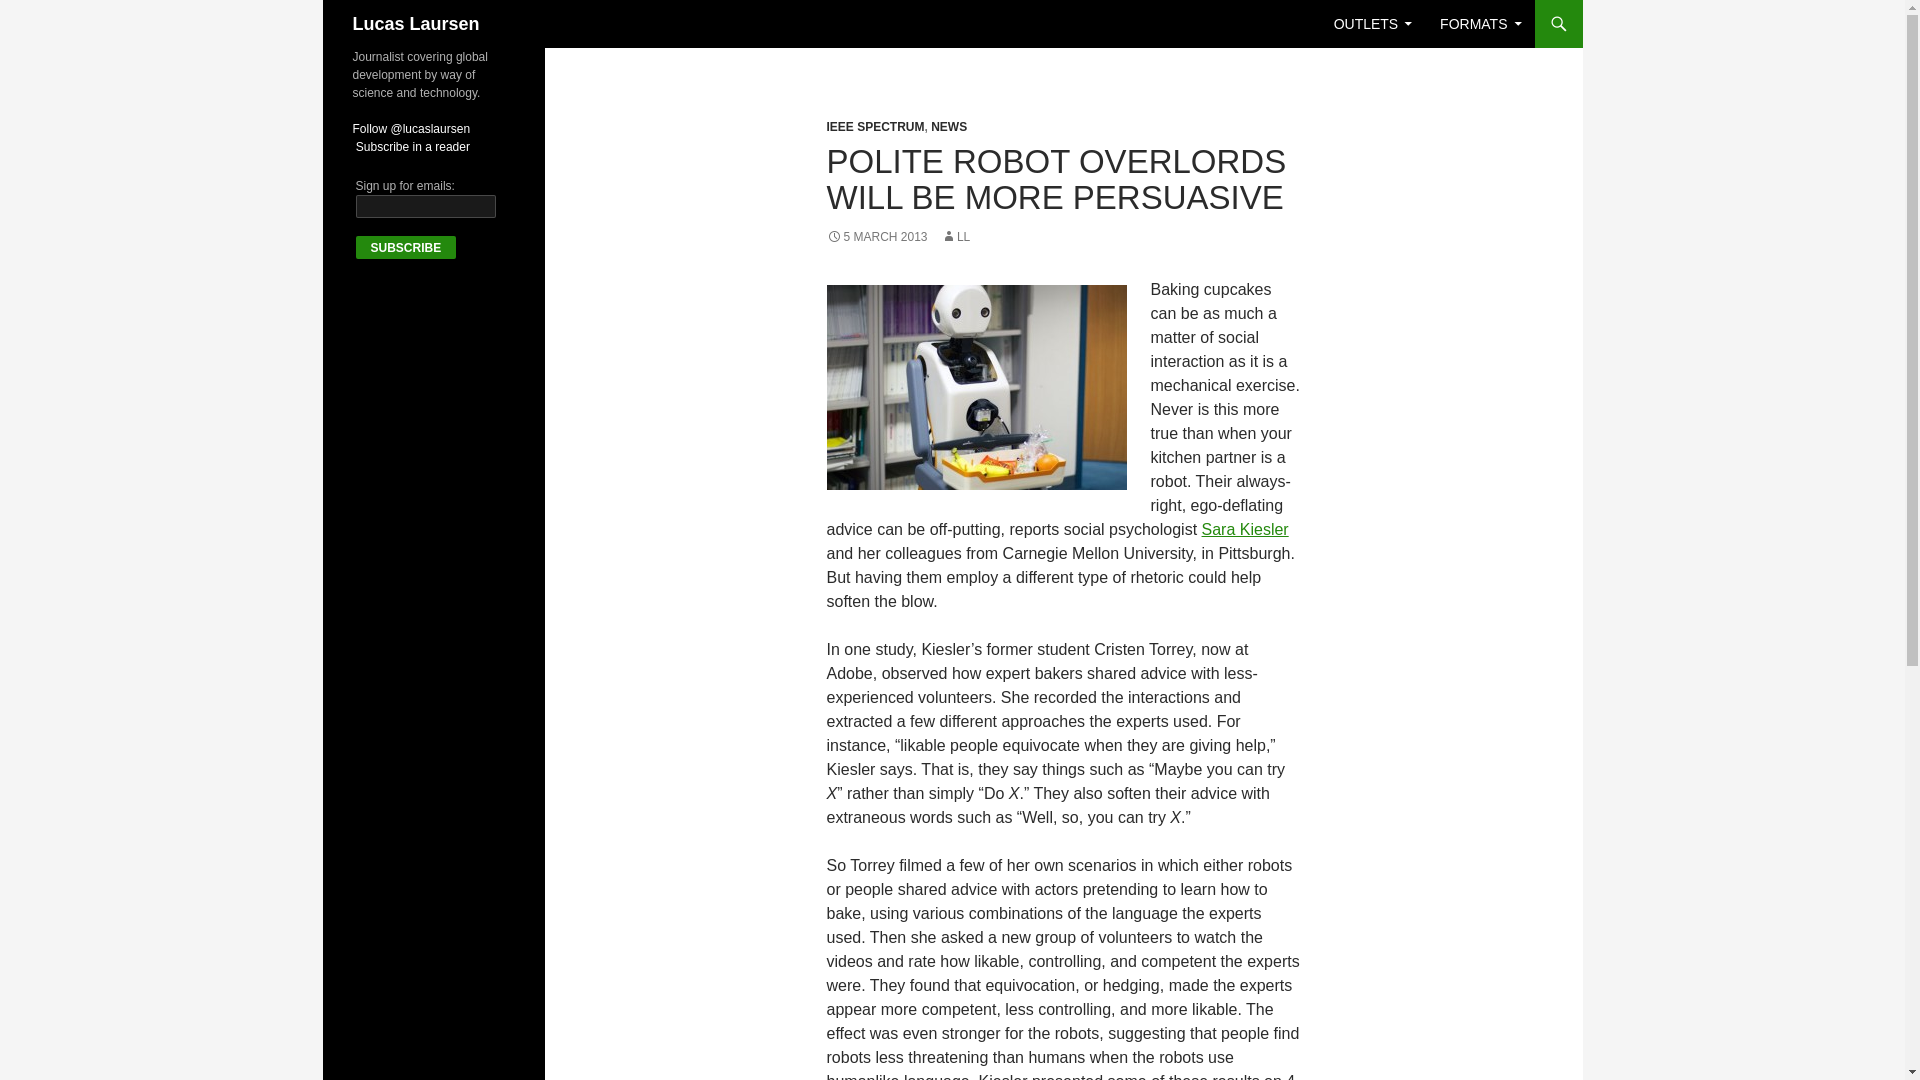  I want to click on LL, so click(954, 237).